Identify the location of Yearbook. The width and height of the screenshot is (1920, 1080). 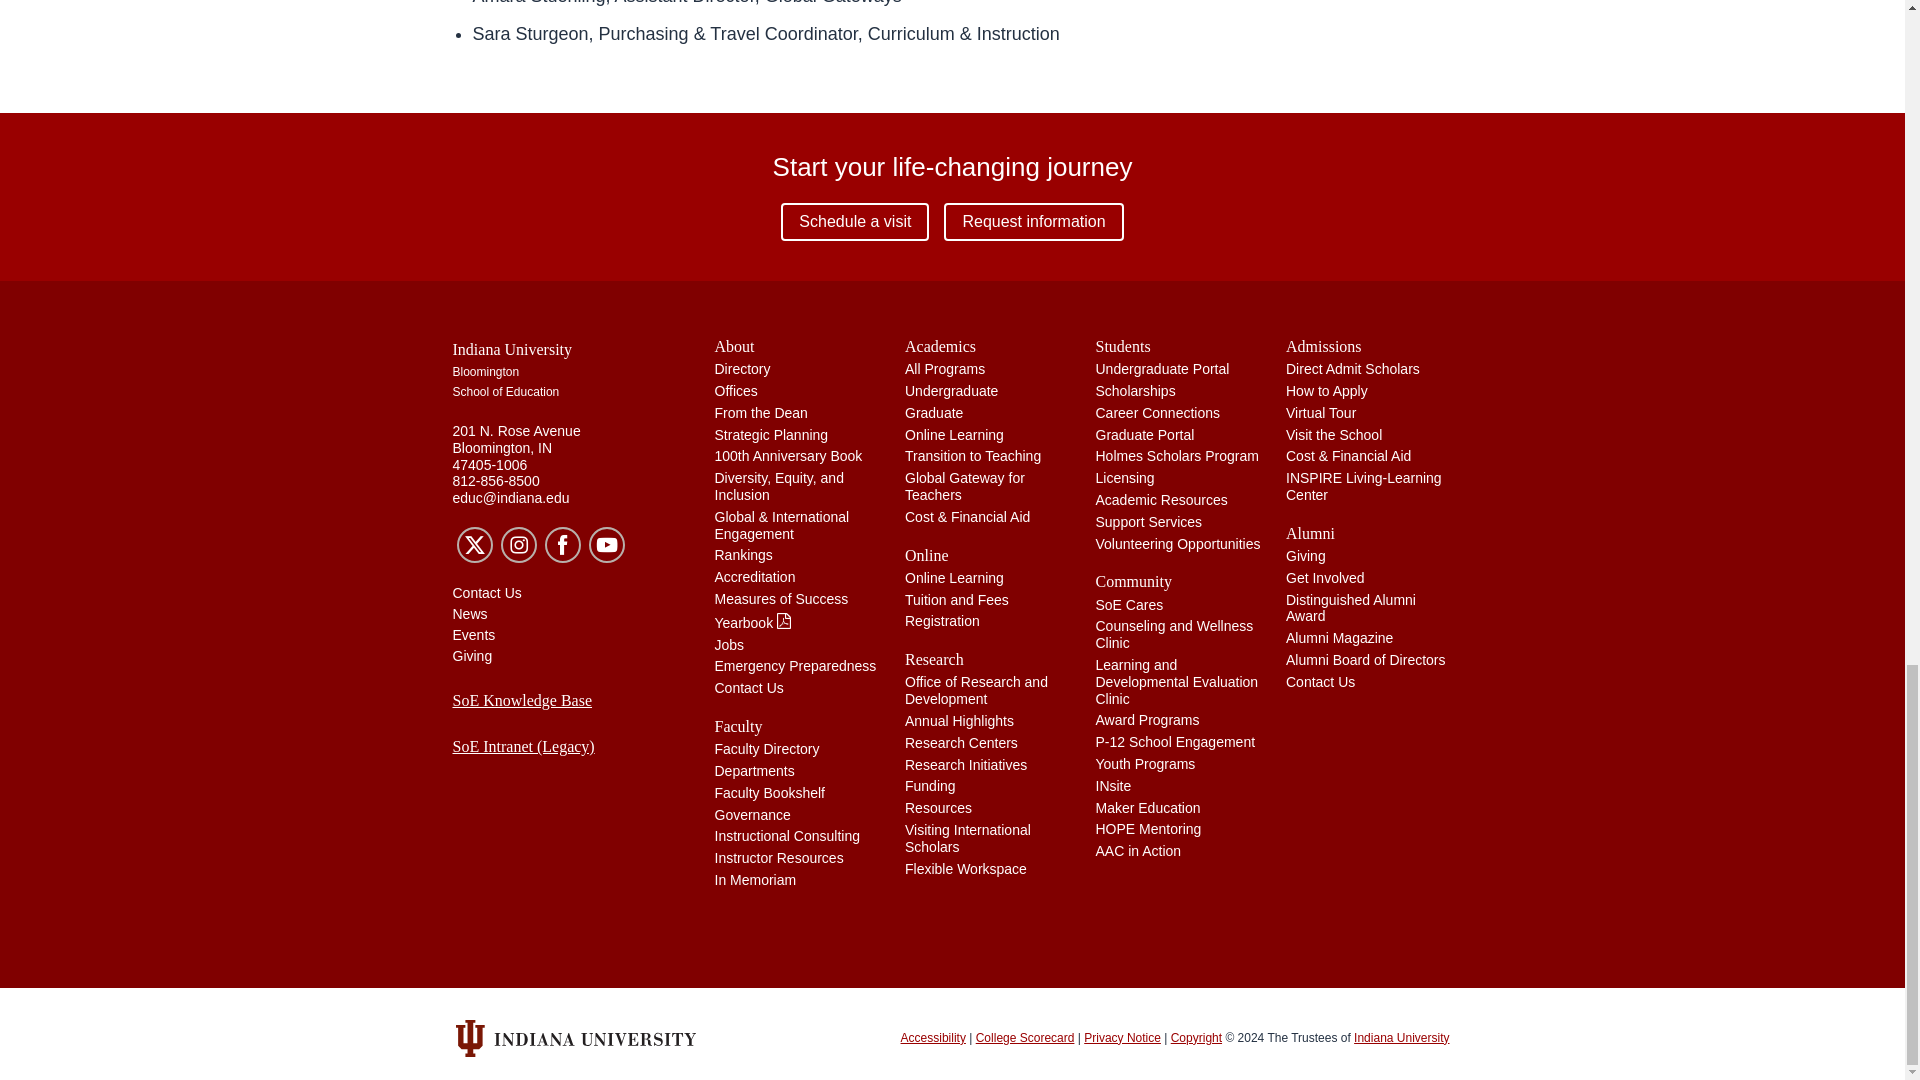
(753, 622).